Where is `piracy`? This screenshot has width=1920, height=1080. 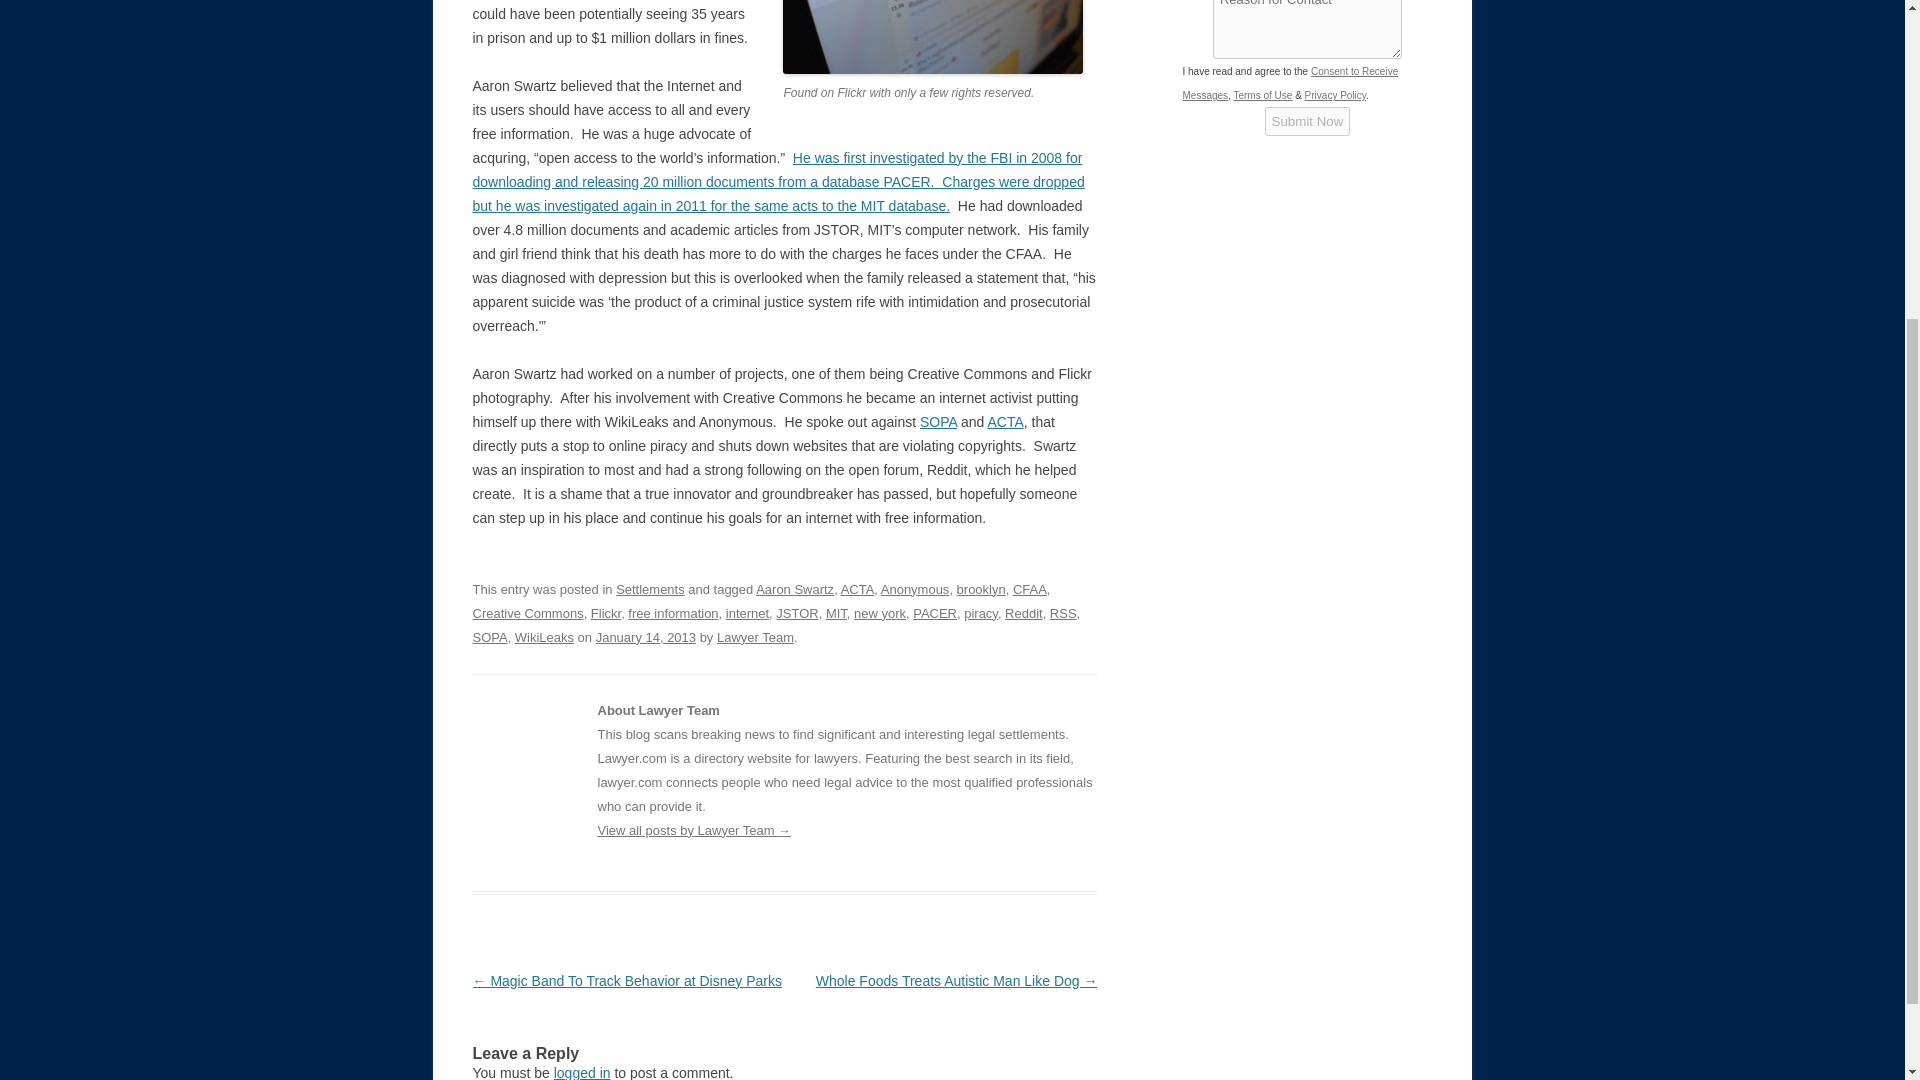 piracy is located at coordinates (980, 613).